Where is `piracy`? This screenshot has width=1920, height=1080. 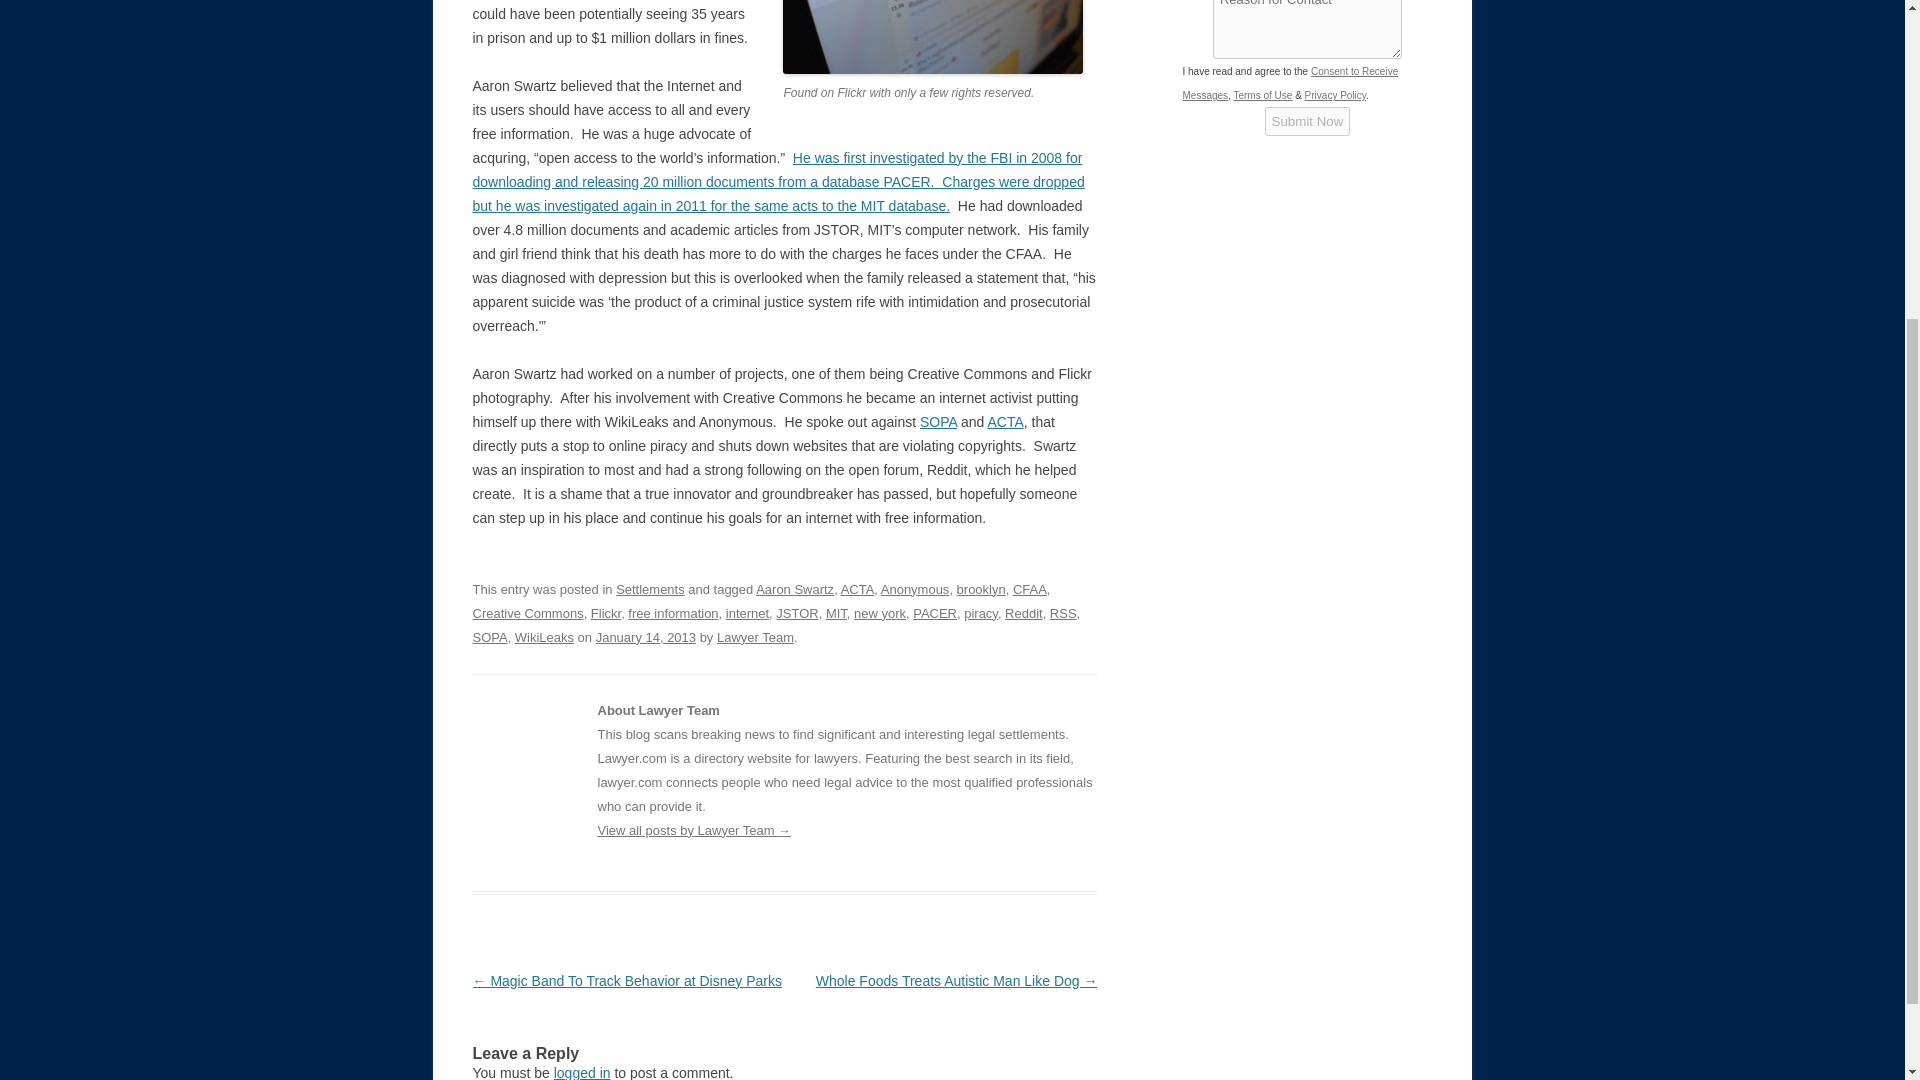 piracy is located at coordinates (980, 613).